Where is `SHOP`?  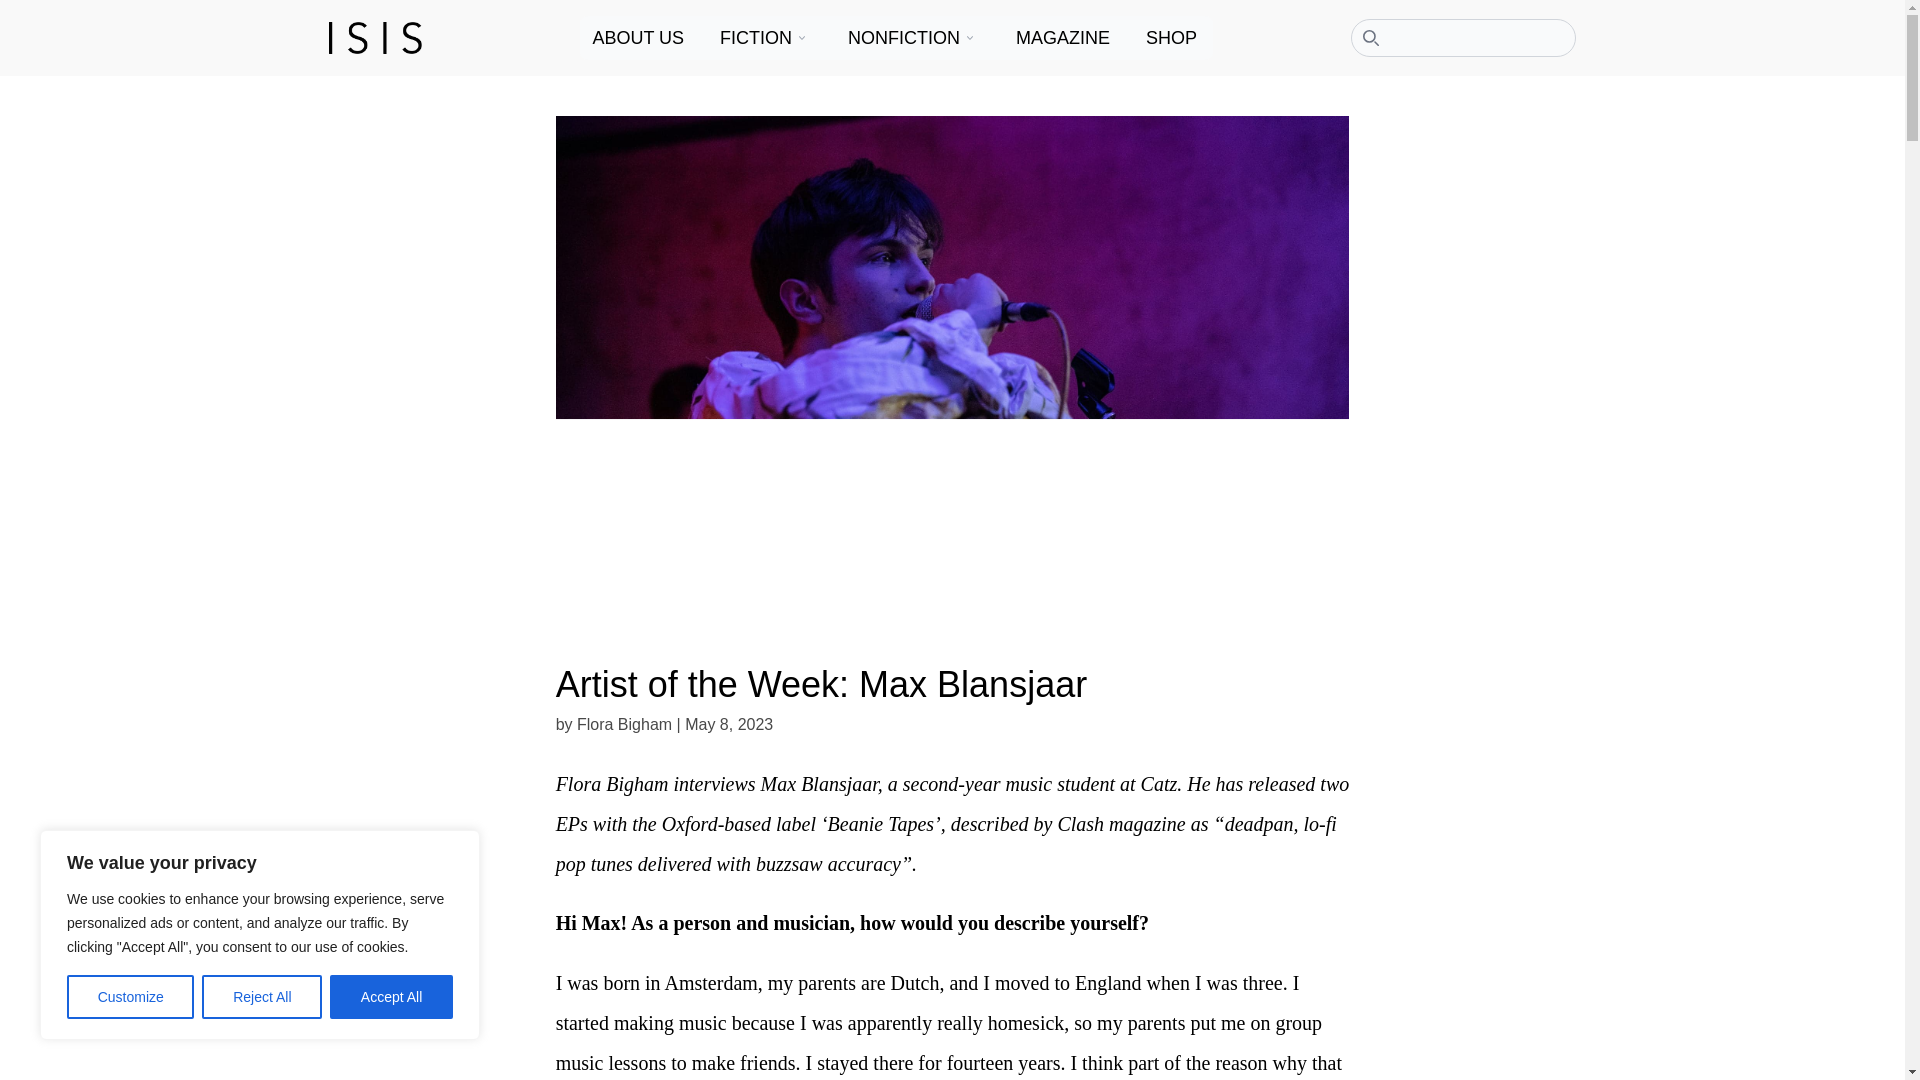
SHOP is located at coordinates (1174, 38).